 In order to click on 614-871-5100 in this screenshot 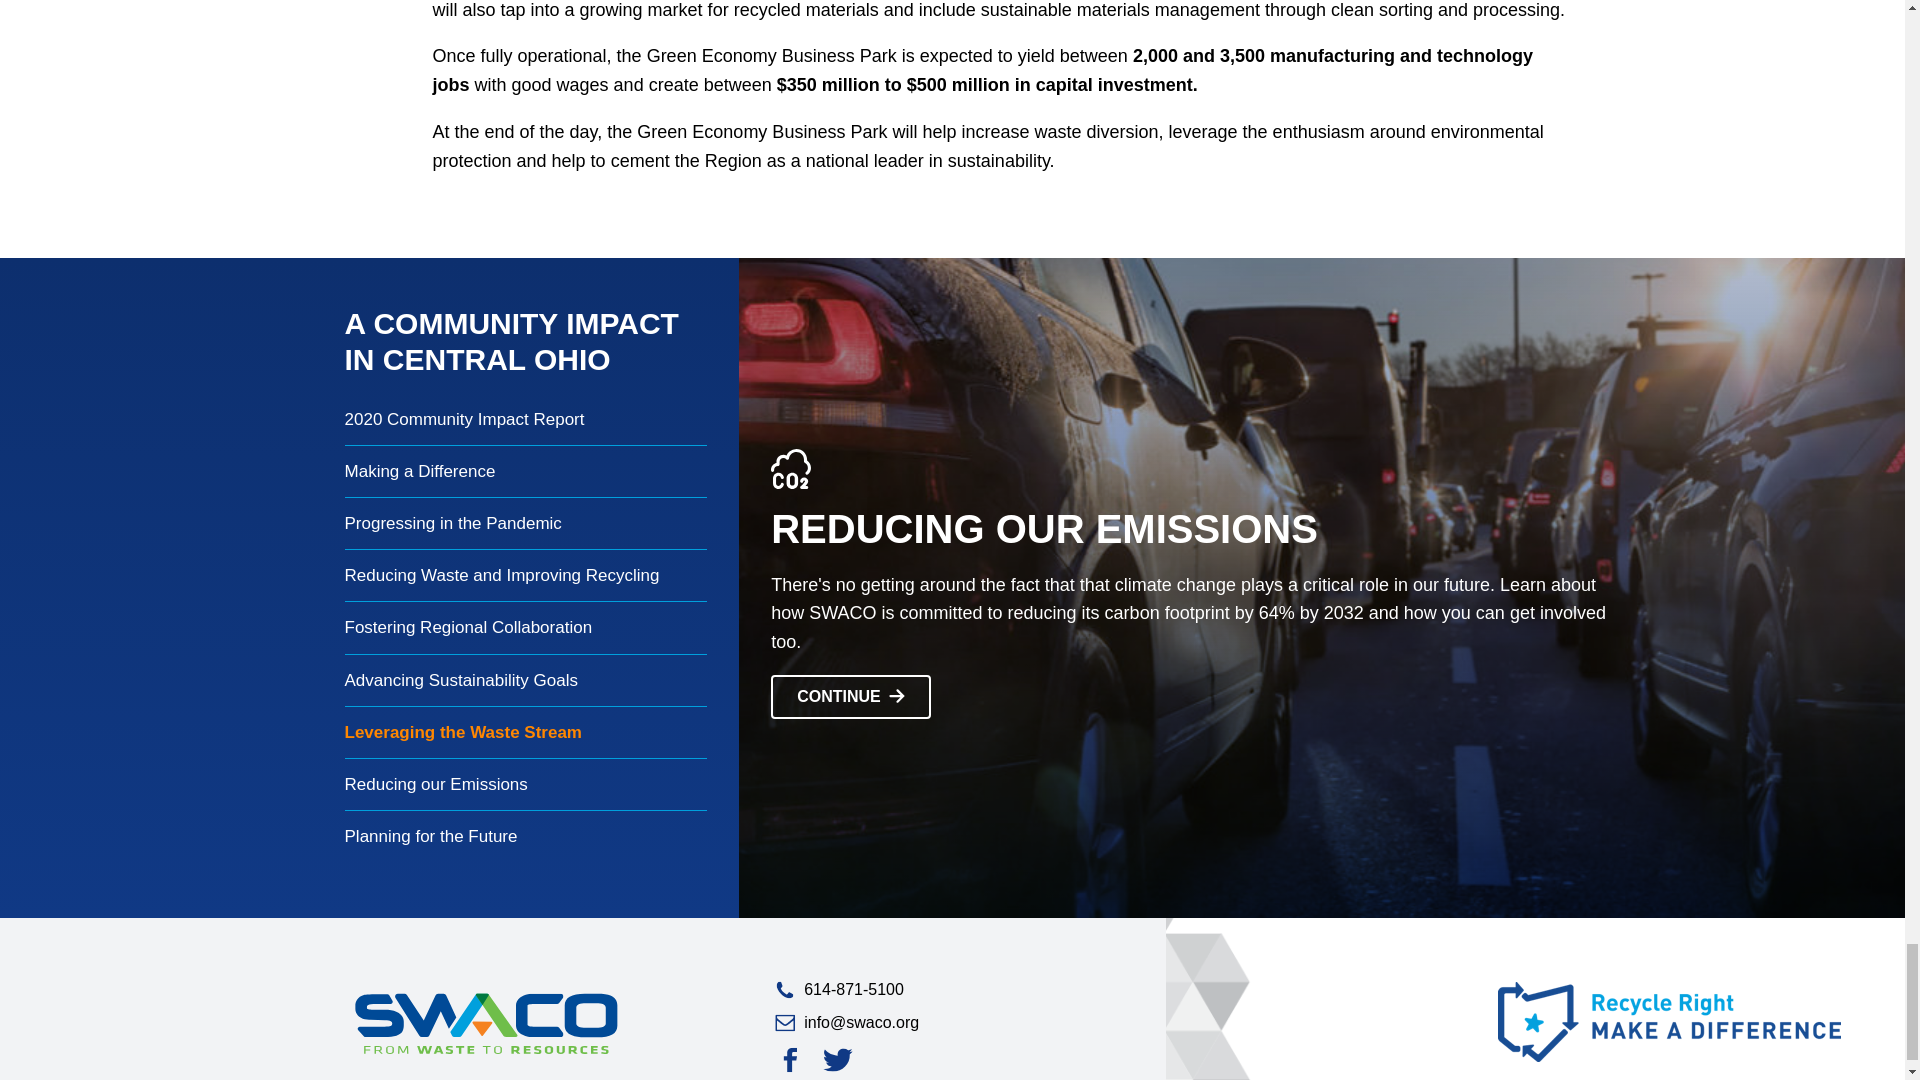, I will do `click(954, 990)`.